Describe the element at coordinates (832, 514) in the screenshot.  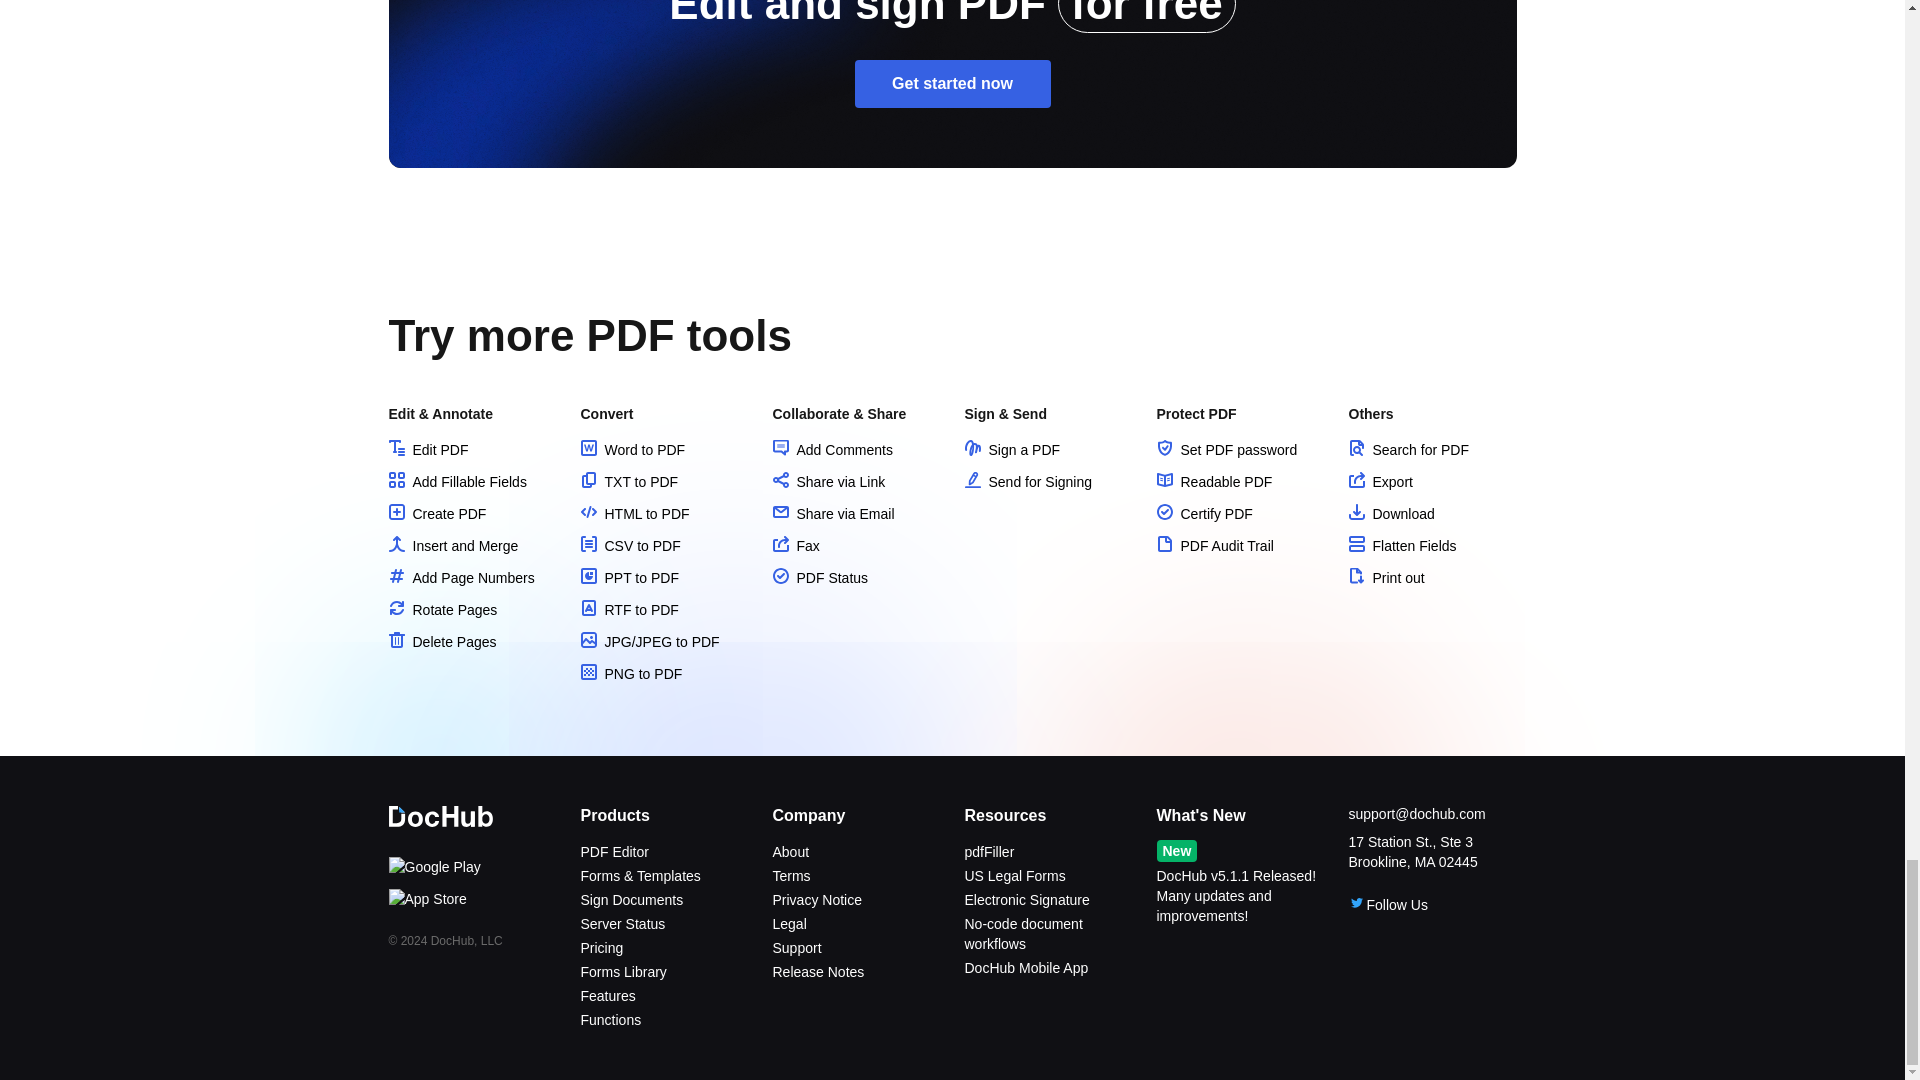
I see `Share via Email` at that location.